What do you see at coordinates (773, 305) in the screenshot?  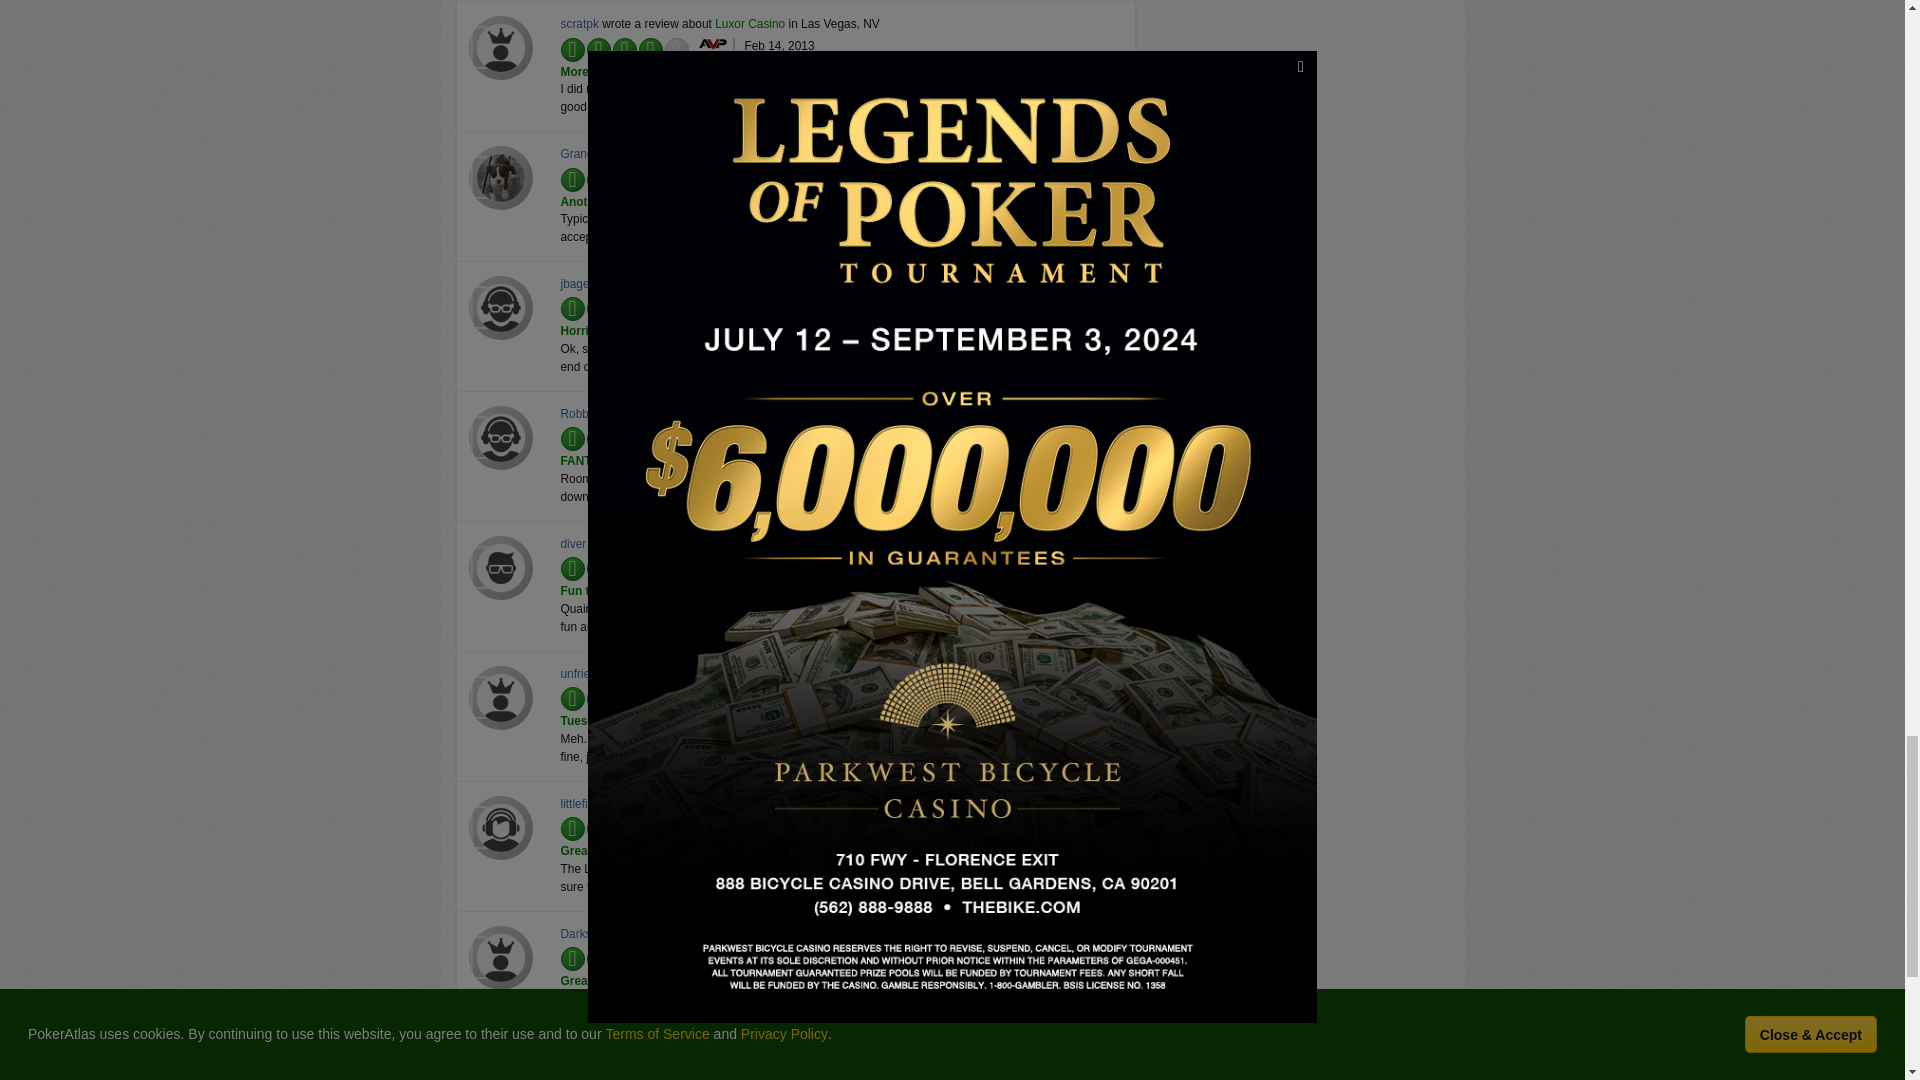 I see `Jul 6, 2012` at bounding box center [773, 305].